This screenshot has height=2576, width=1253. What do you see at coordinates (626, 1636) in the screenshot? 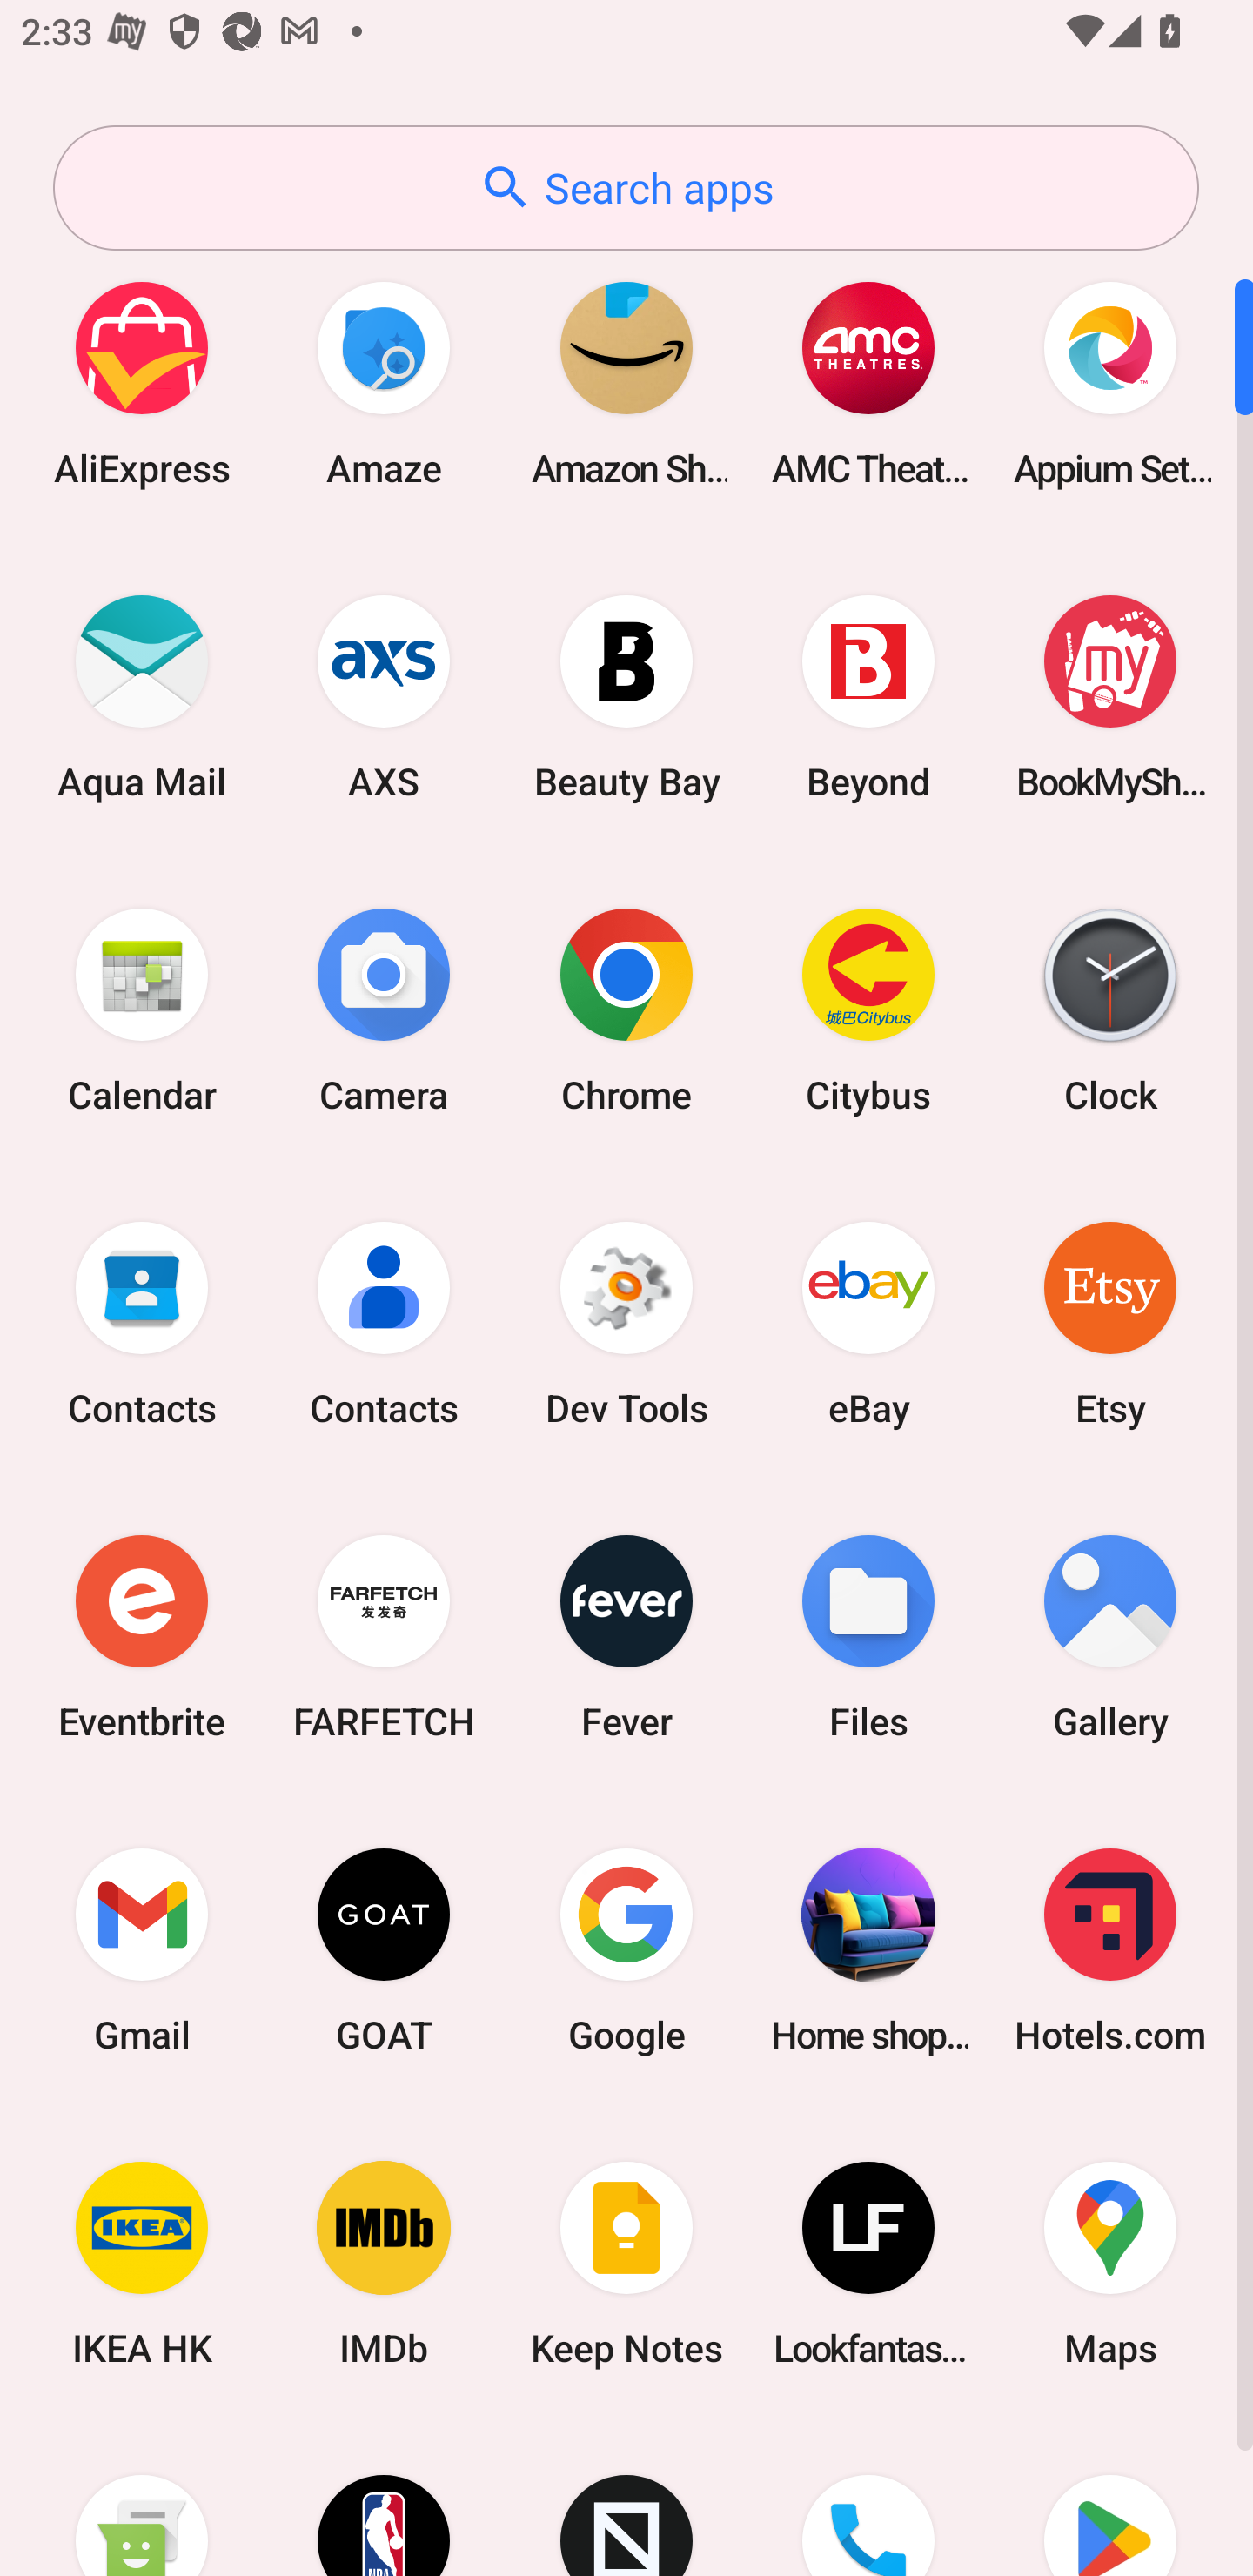
I see `Fever` at bounding box center [626, 1636].